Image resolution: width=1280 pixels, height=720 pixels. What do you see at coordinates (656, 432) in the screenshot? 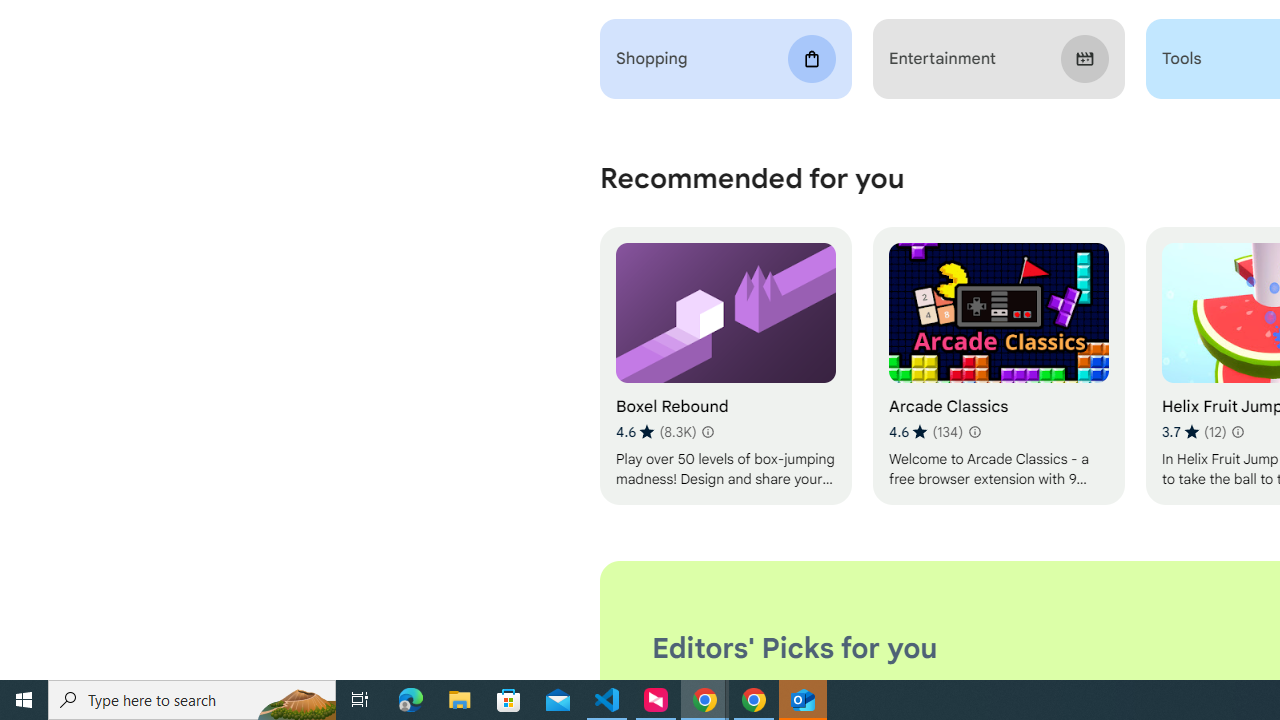
I see `Average rating 4.6 out of 5 stars. 8.3K ratings.` at bounding box center [656, 432].